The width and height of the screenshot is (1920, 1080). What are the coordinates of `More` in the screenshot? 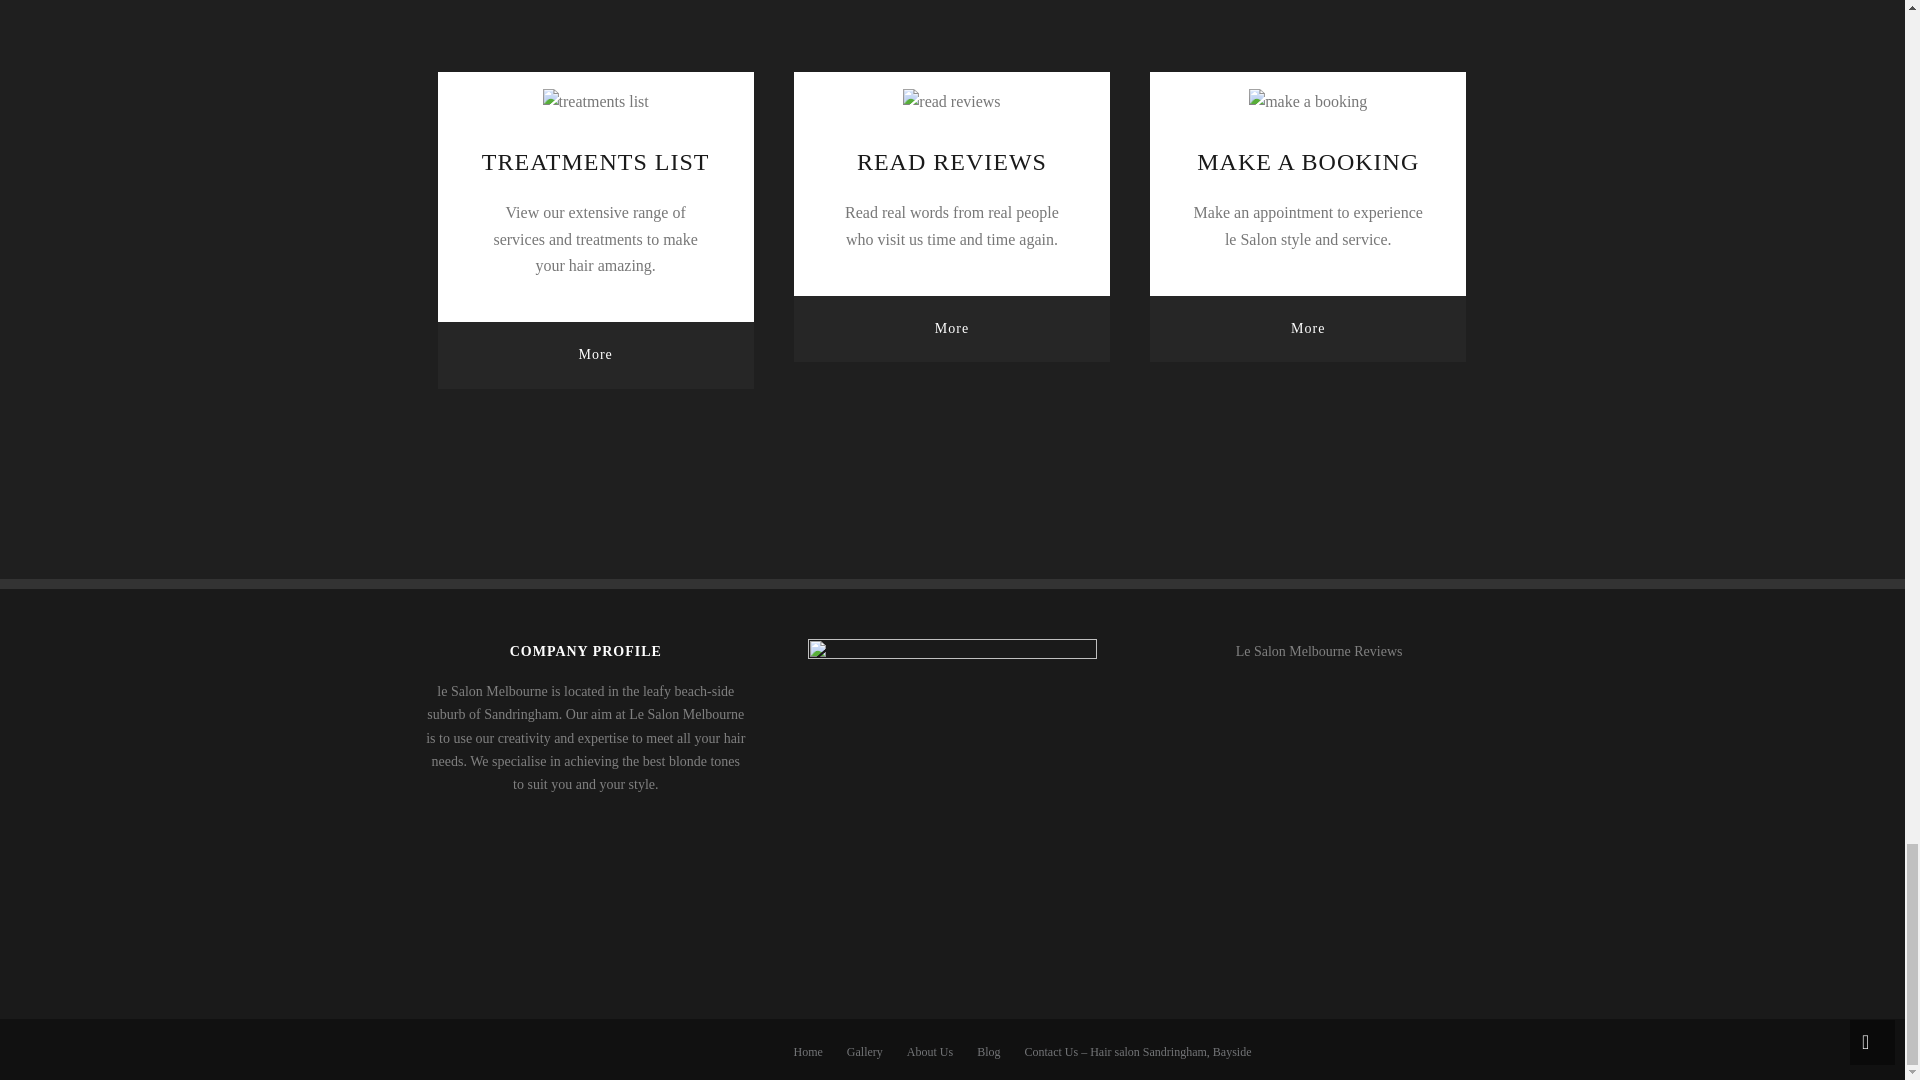 It's located at (1308, 328).